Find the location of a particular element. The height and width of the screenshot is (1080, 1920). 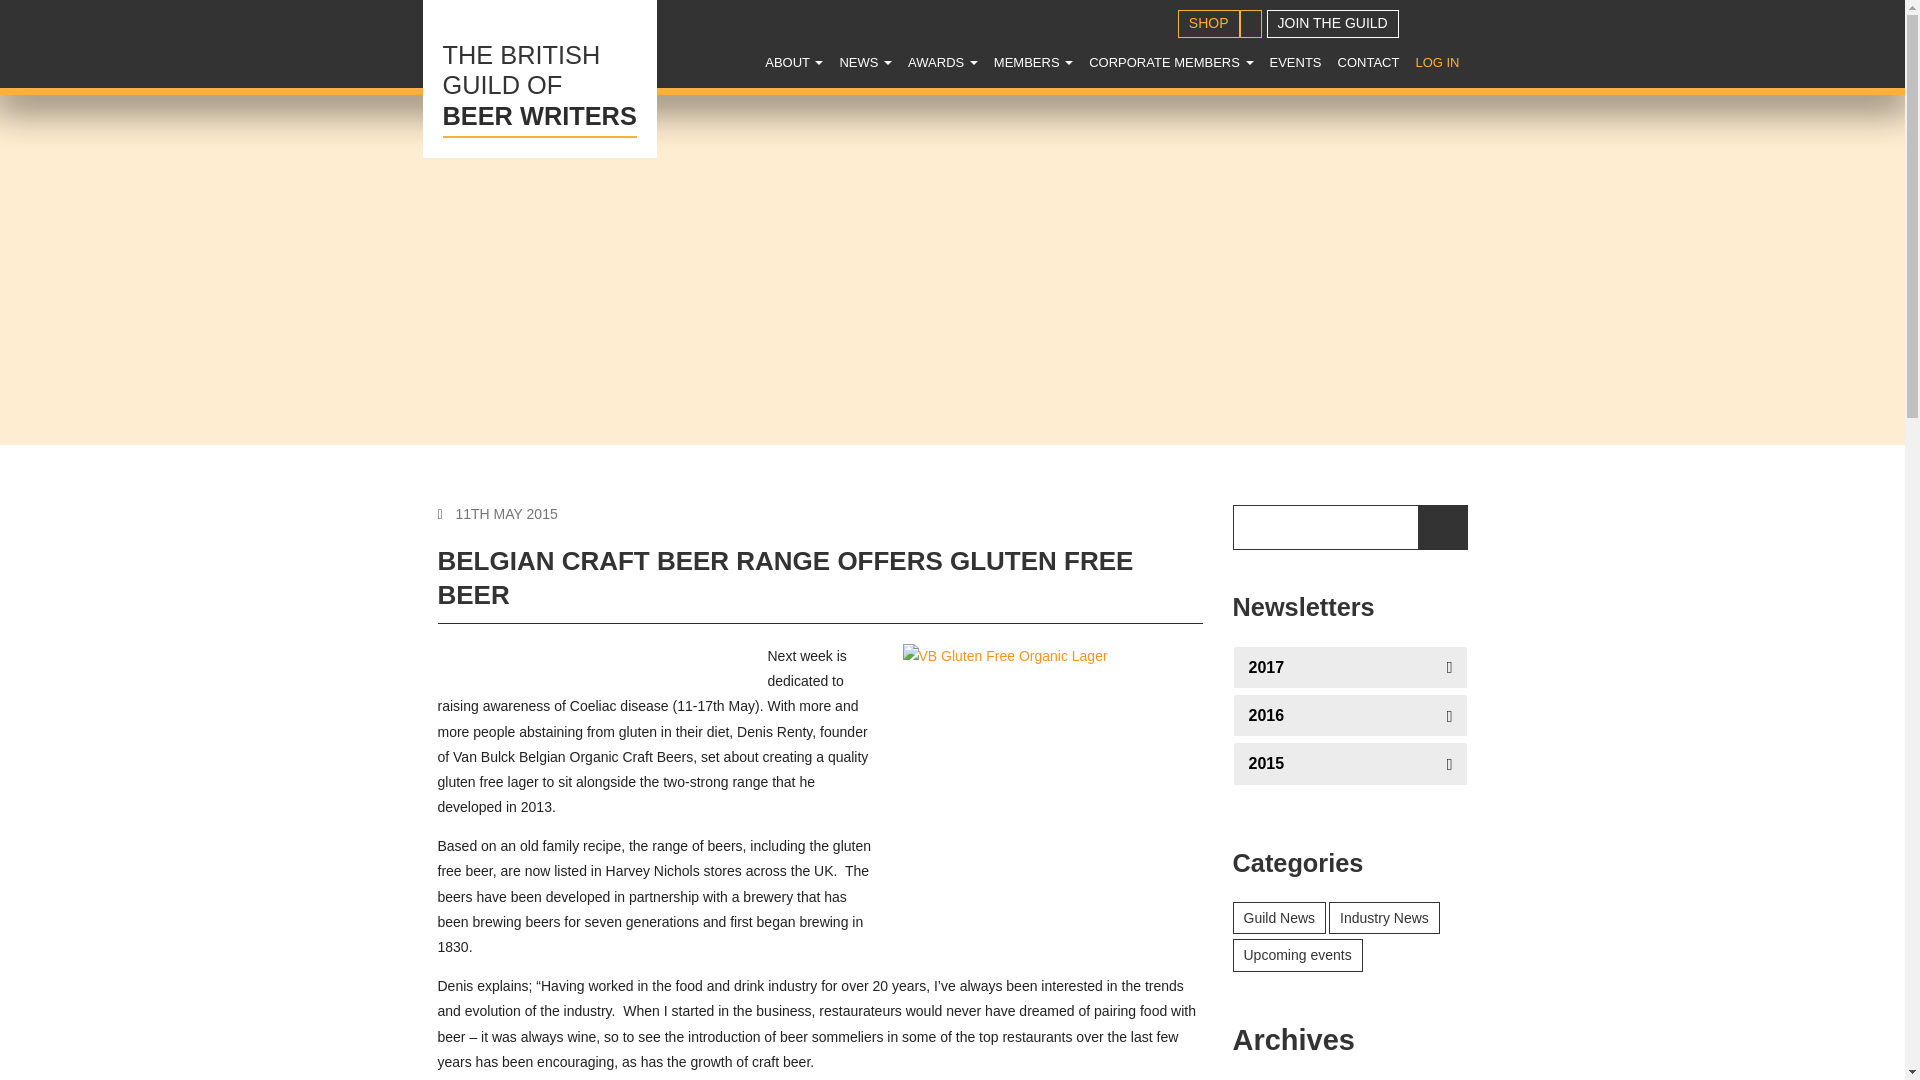

News is located at coordinates (866, 62).